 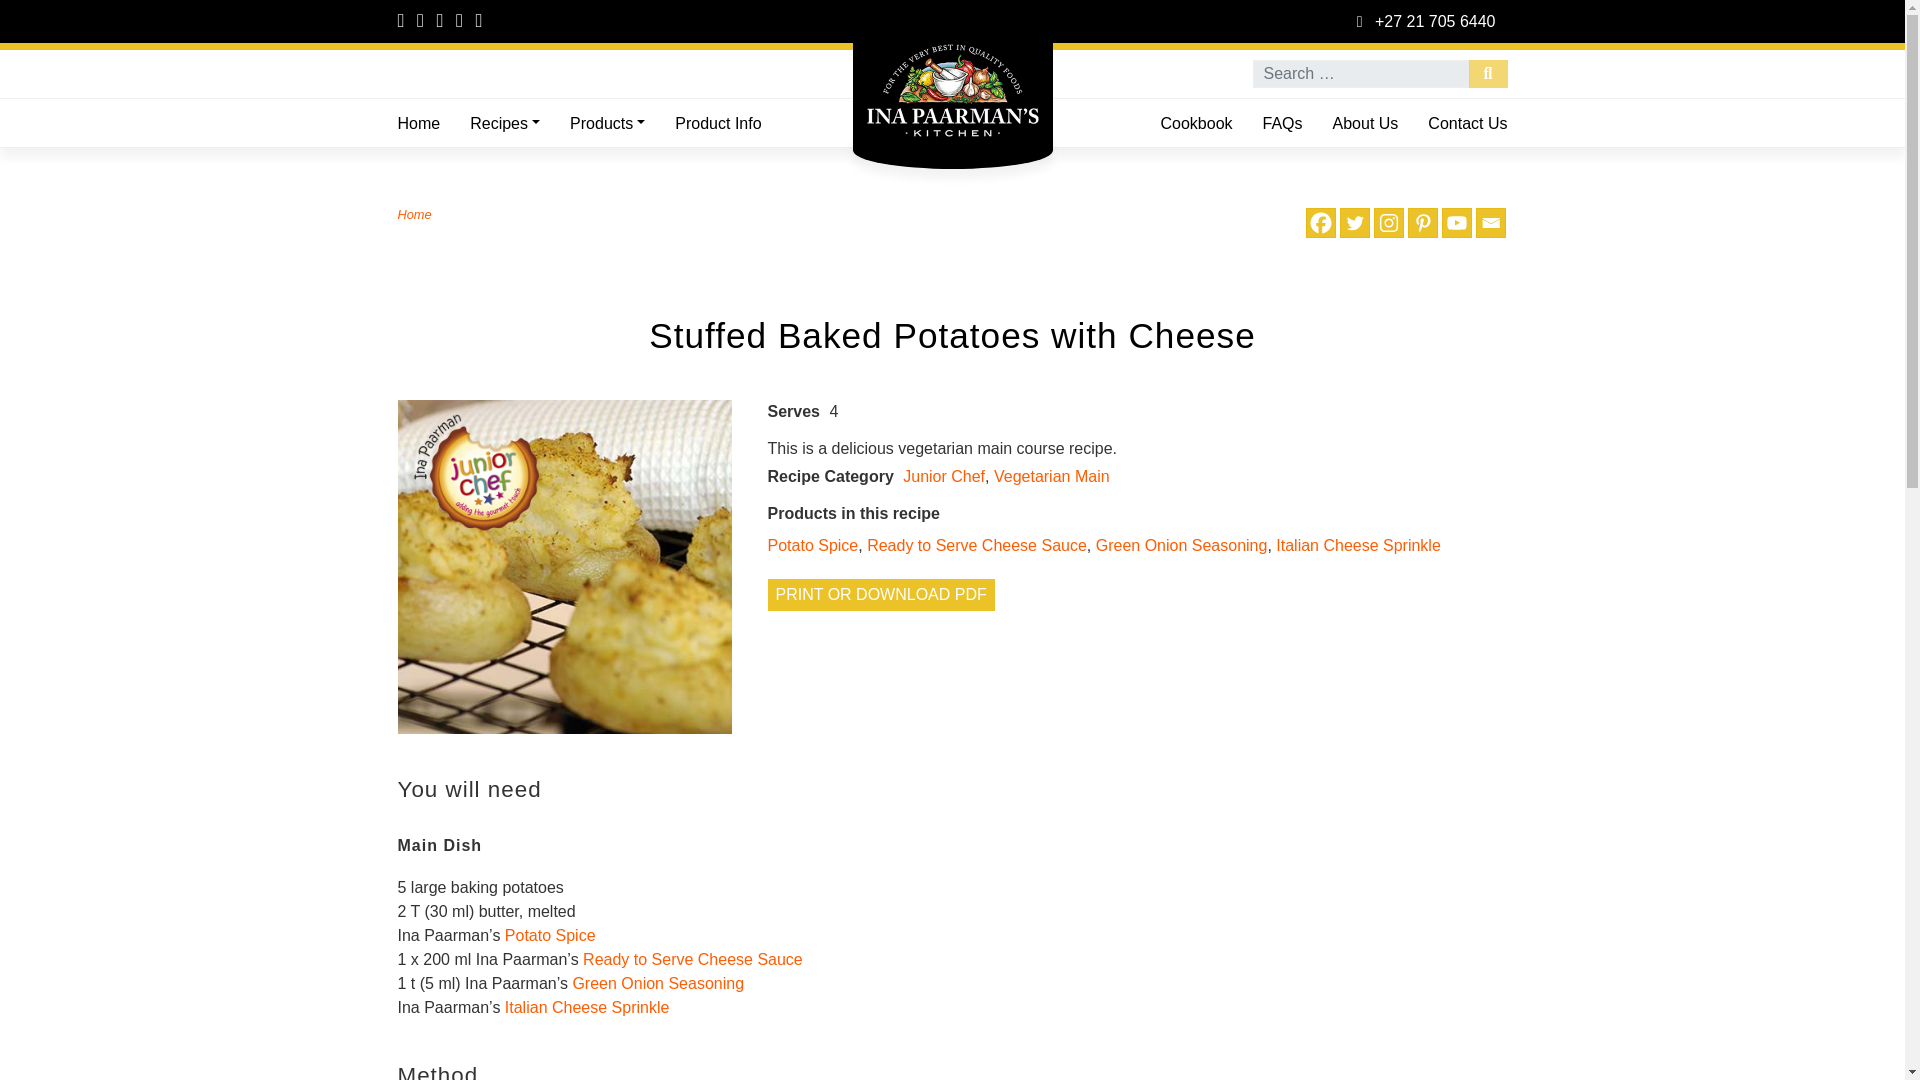 I want to click on Recipes, so click(x=504, y=124).